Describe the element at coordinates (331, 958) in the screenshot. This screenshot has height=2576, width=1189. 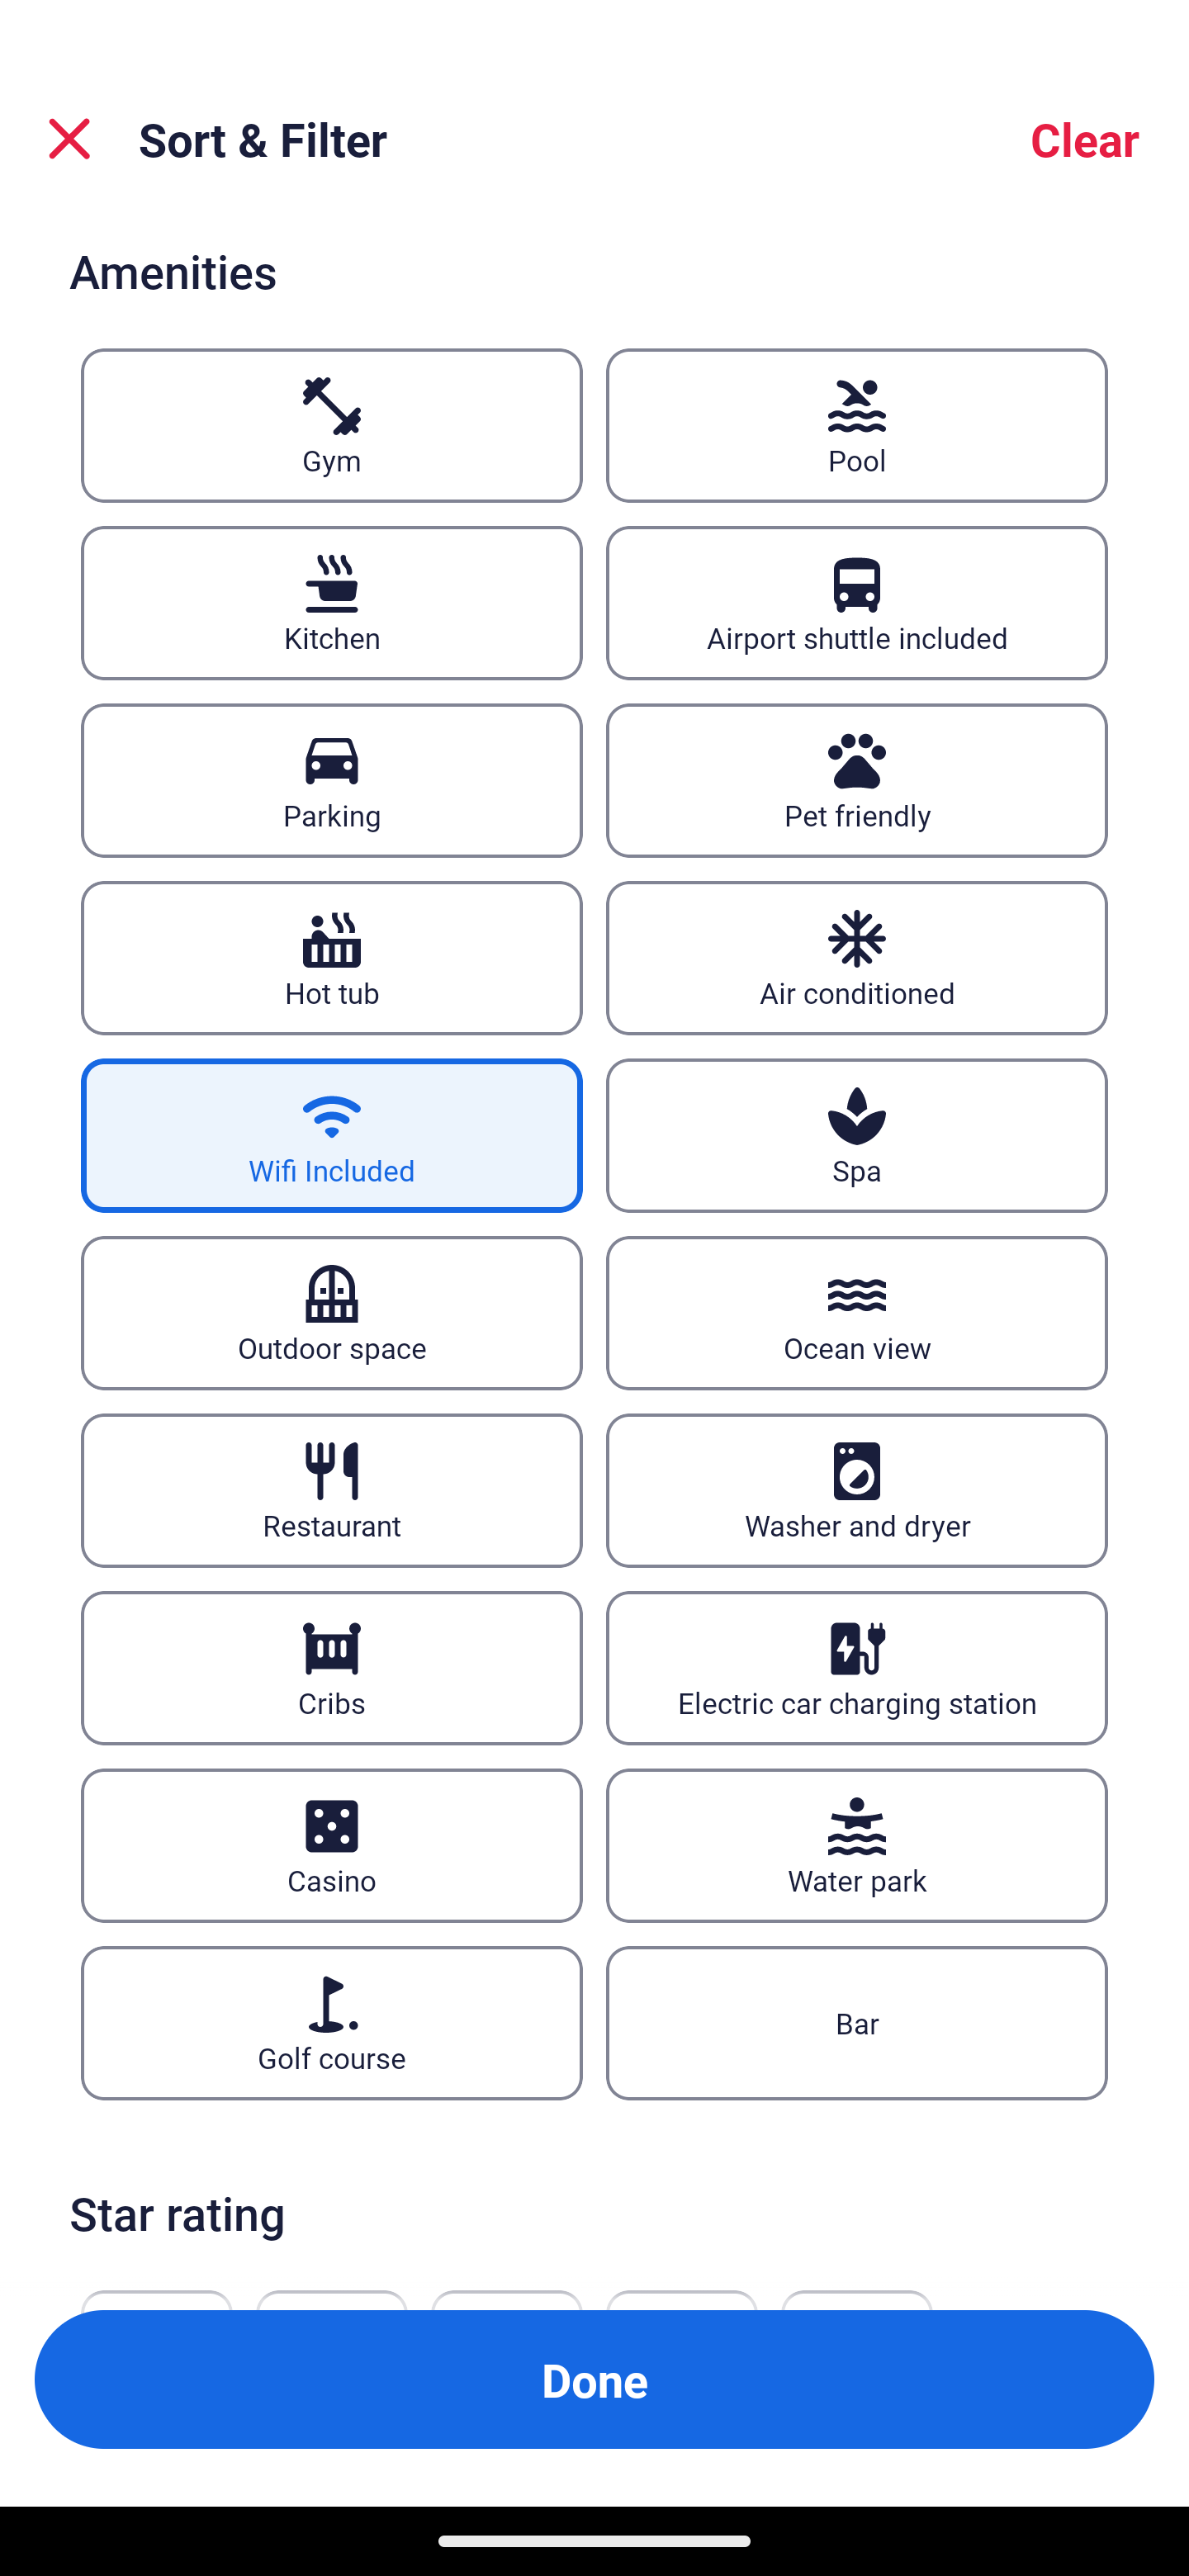
I see `Hot tub` at that location.